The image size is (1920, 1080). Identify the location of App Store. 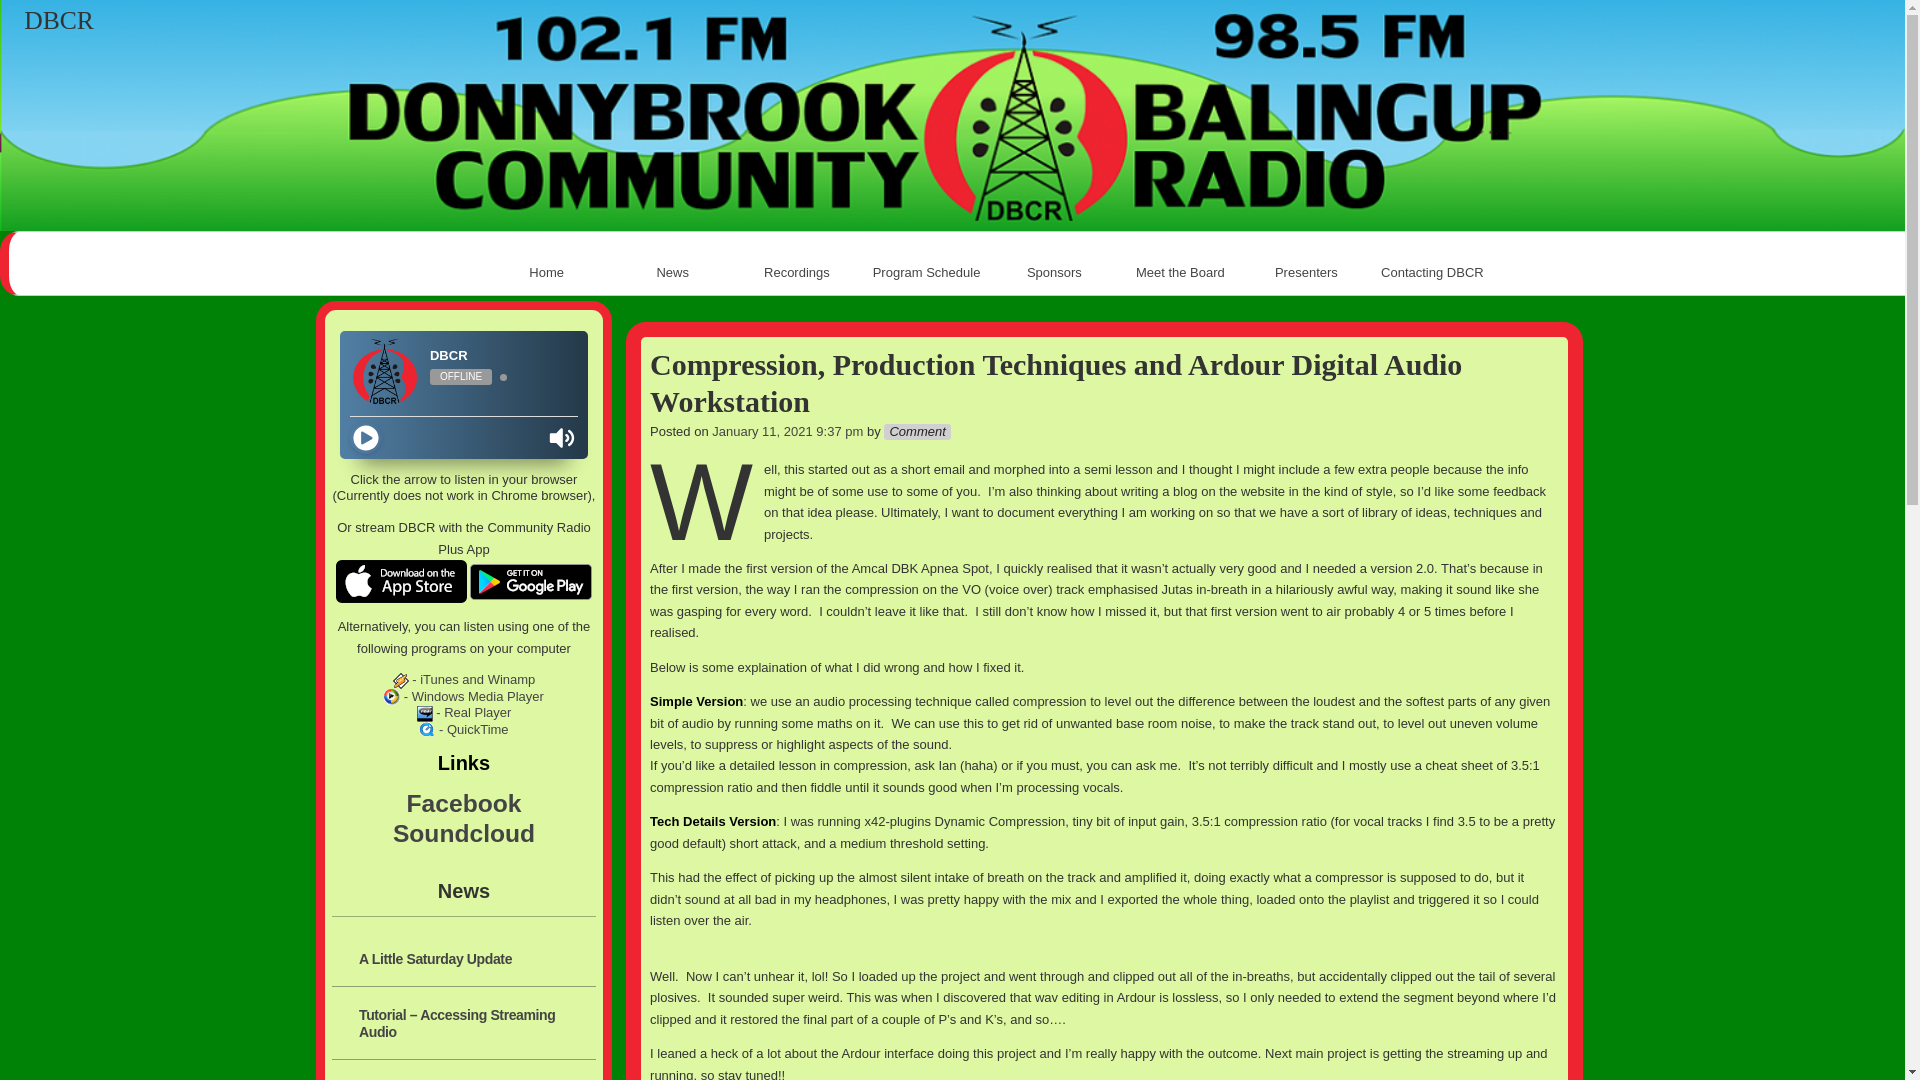
(402, 582).